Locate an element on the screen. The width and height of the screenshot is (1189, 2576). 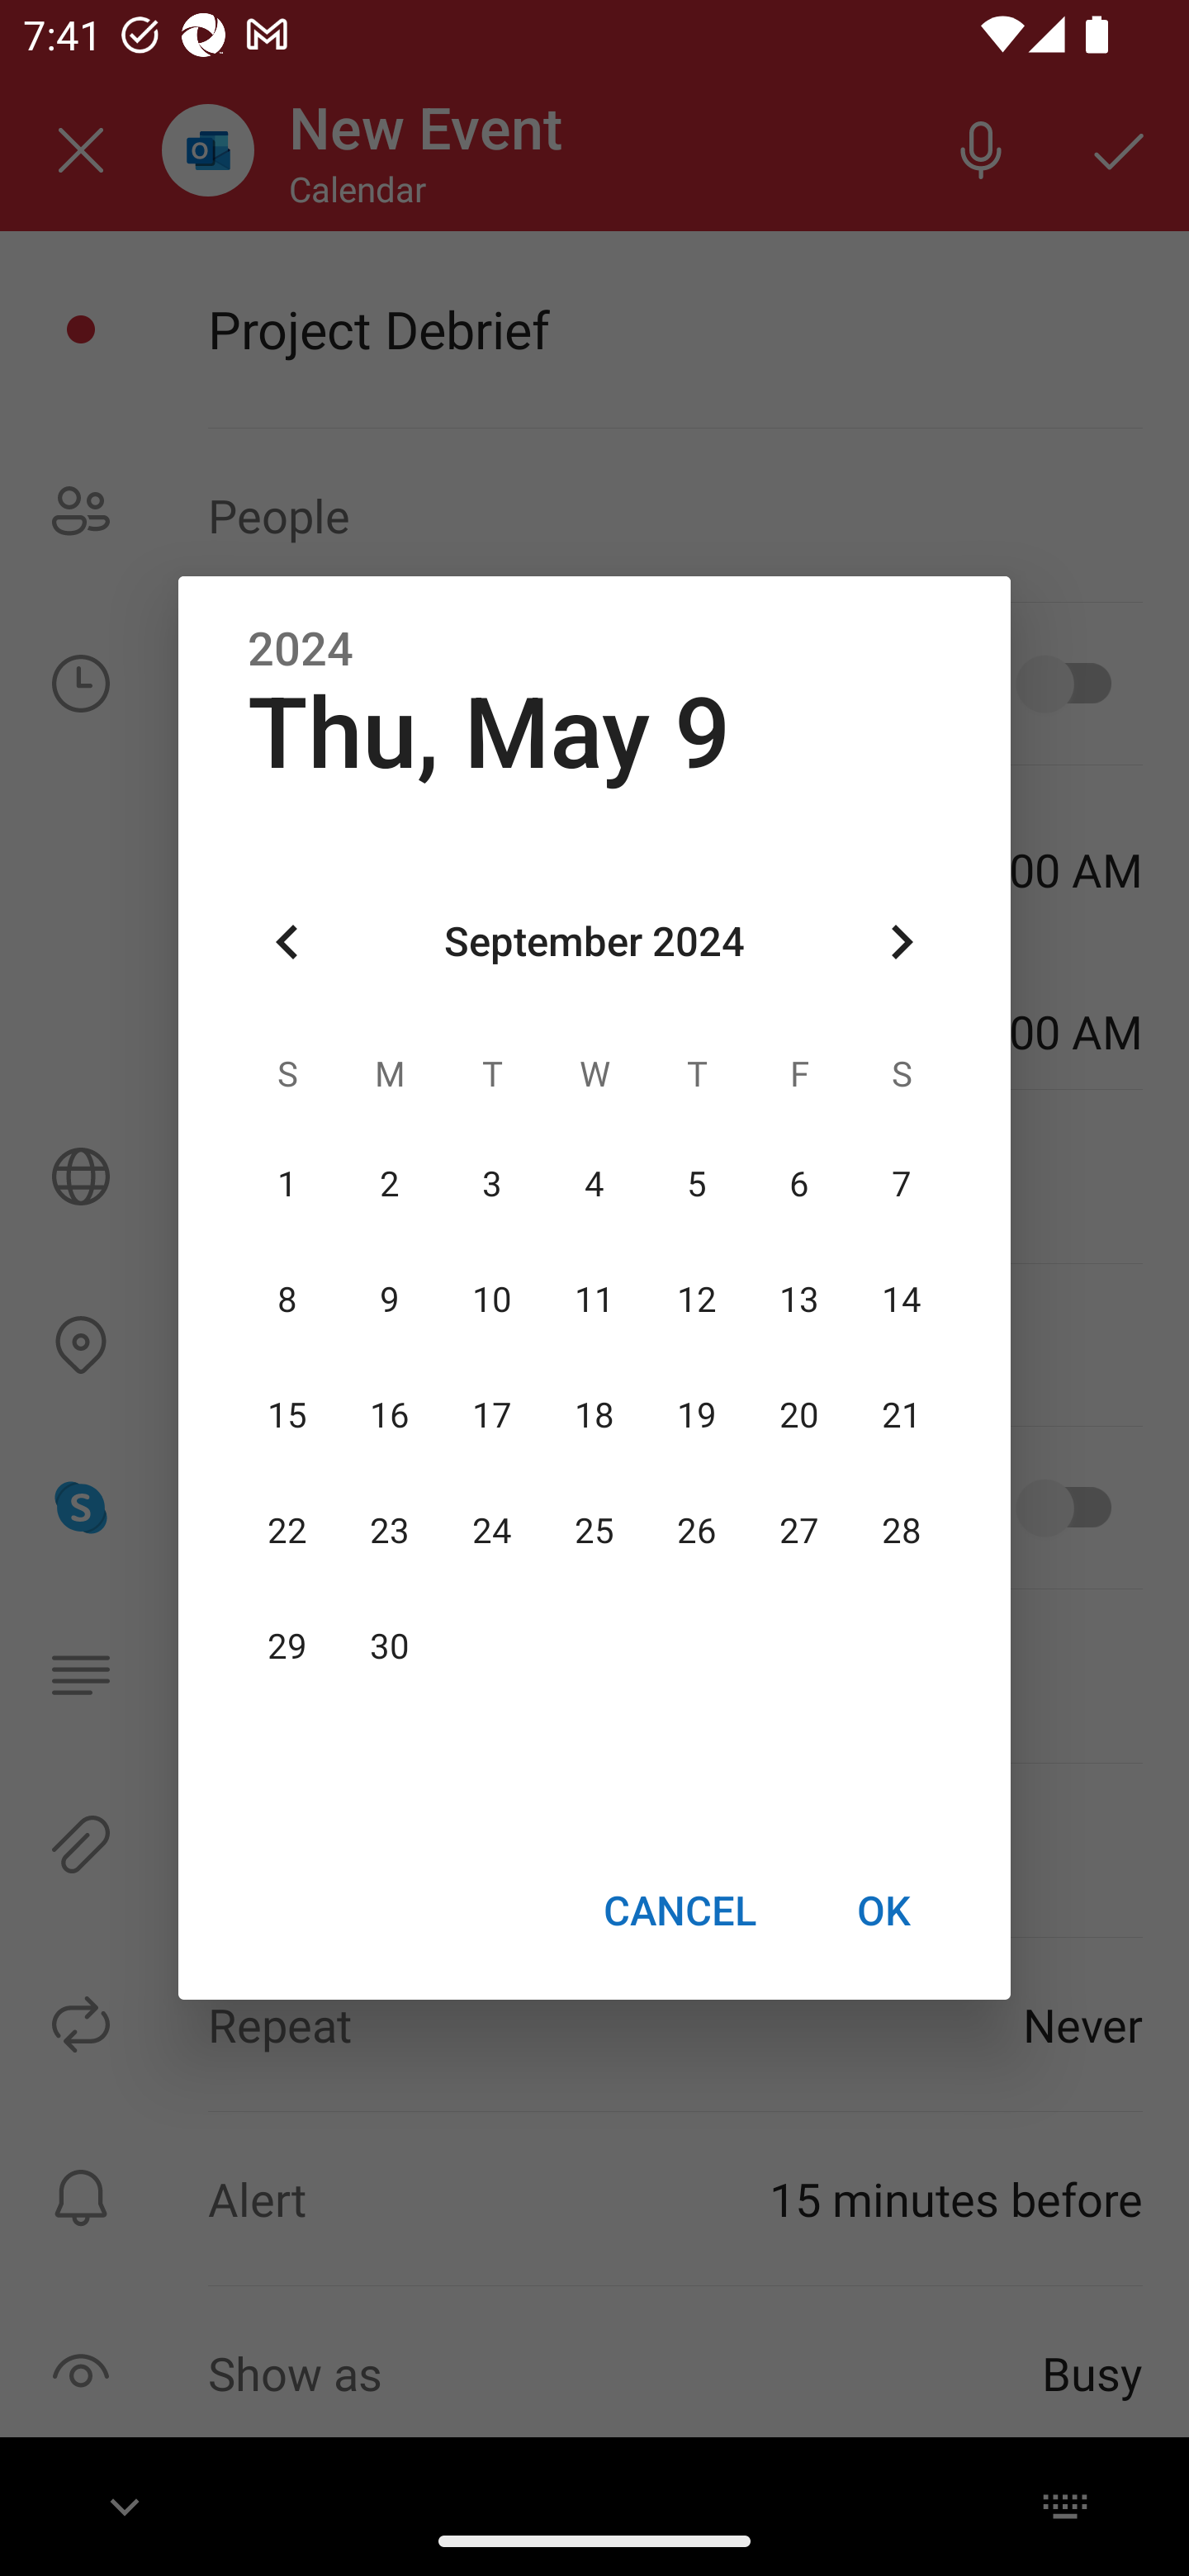
28 28 September 2024 is located at coordinates (901, 1531).